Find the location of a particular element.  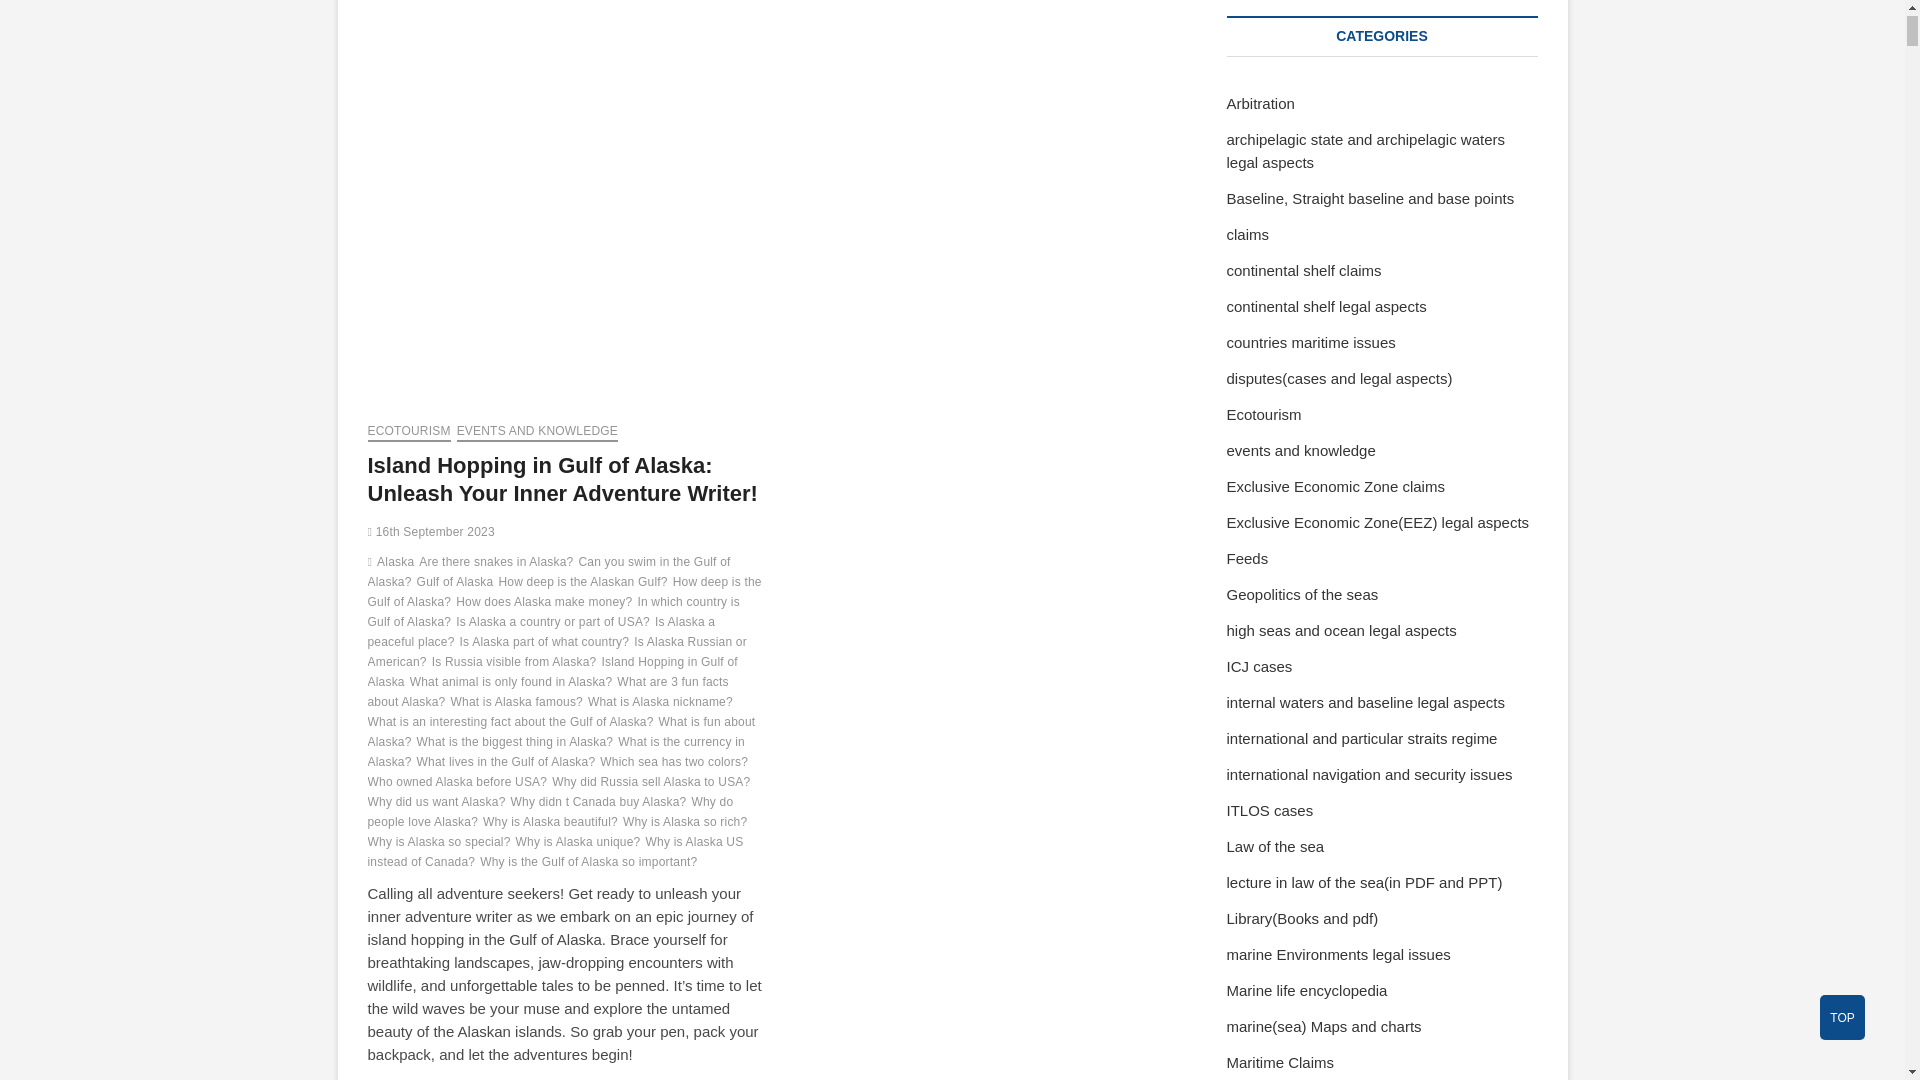

EVENTS AND KNOWLEDGE is located at coordinates (537, 432).